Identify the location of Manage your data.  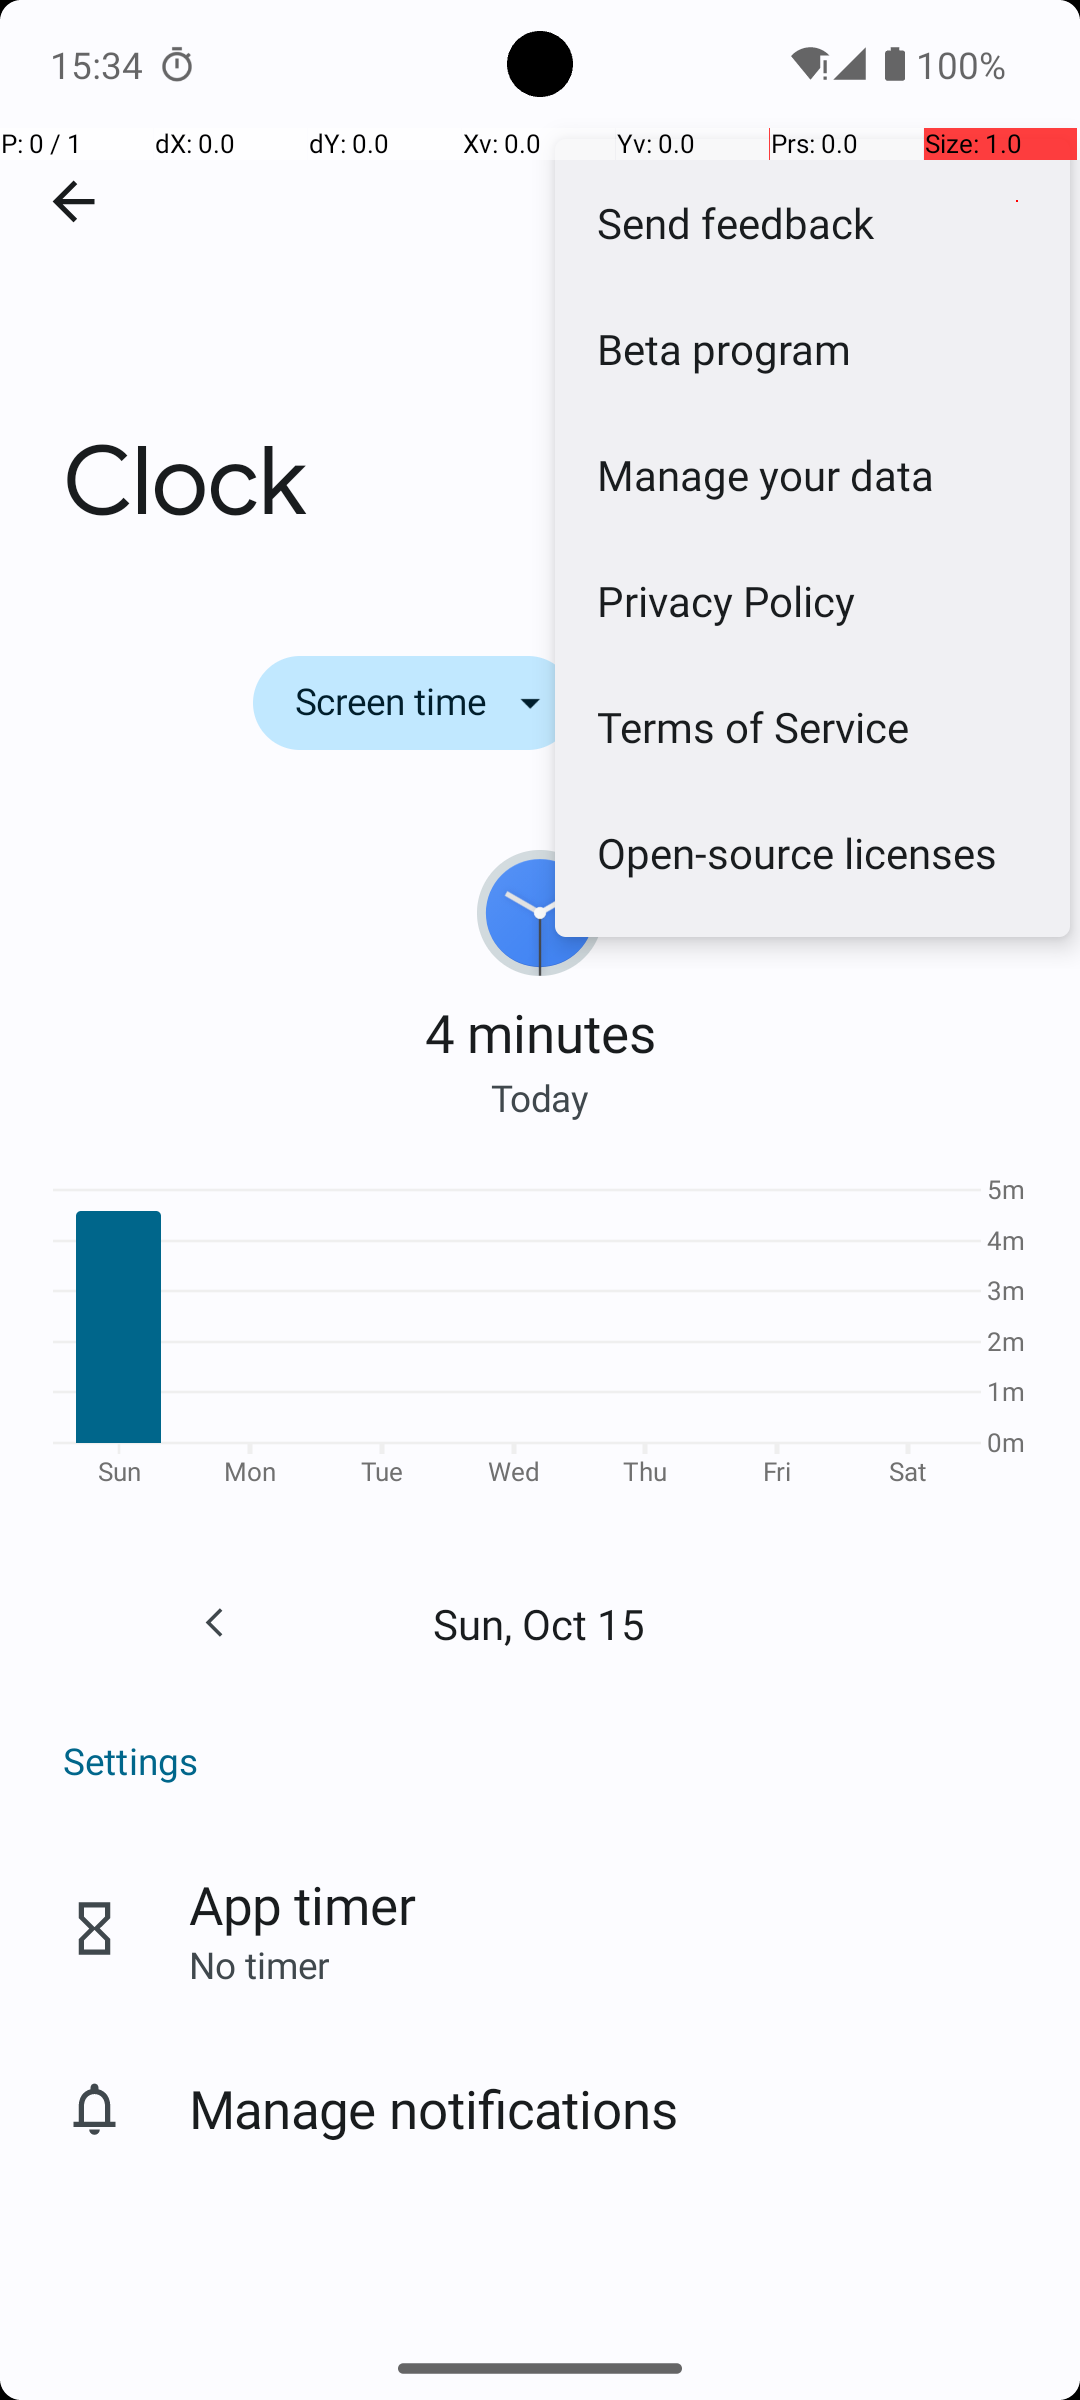
(812, 474).